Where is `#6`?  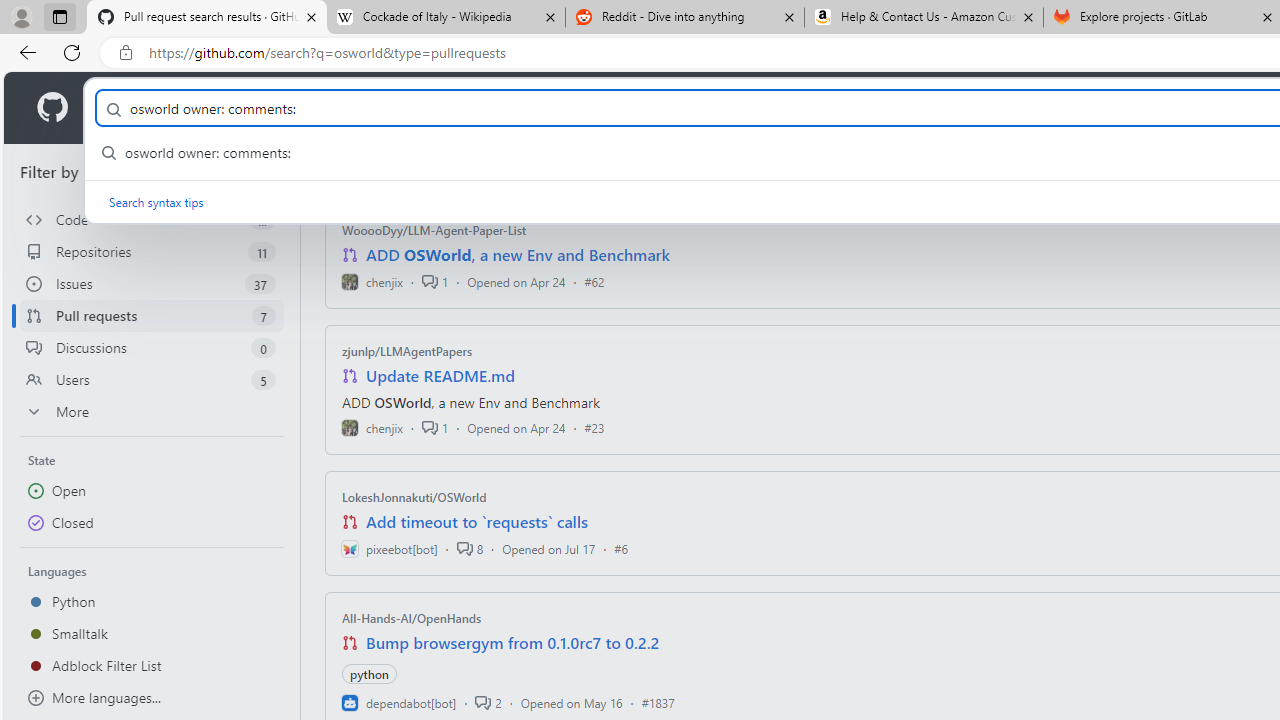 #6 is located at coordinates (621, 548).